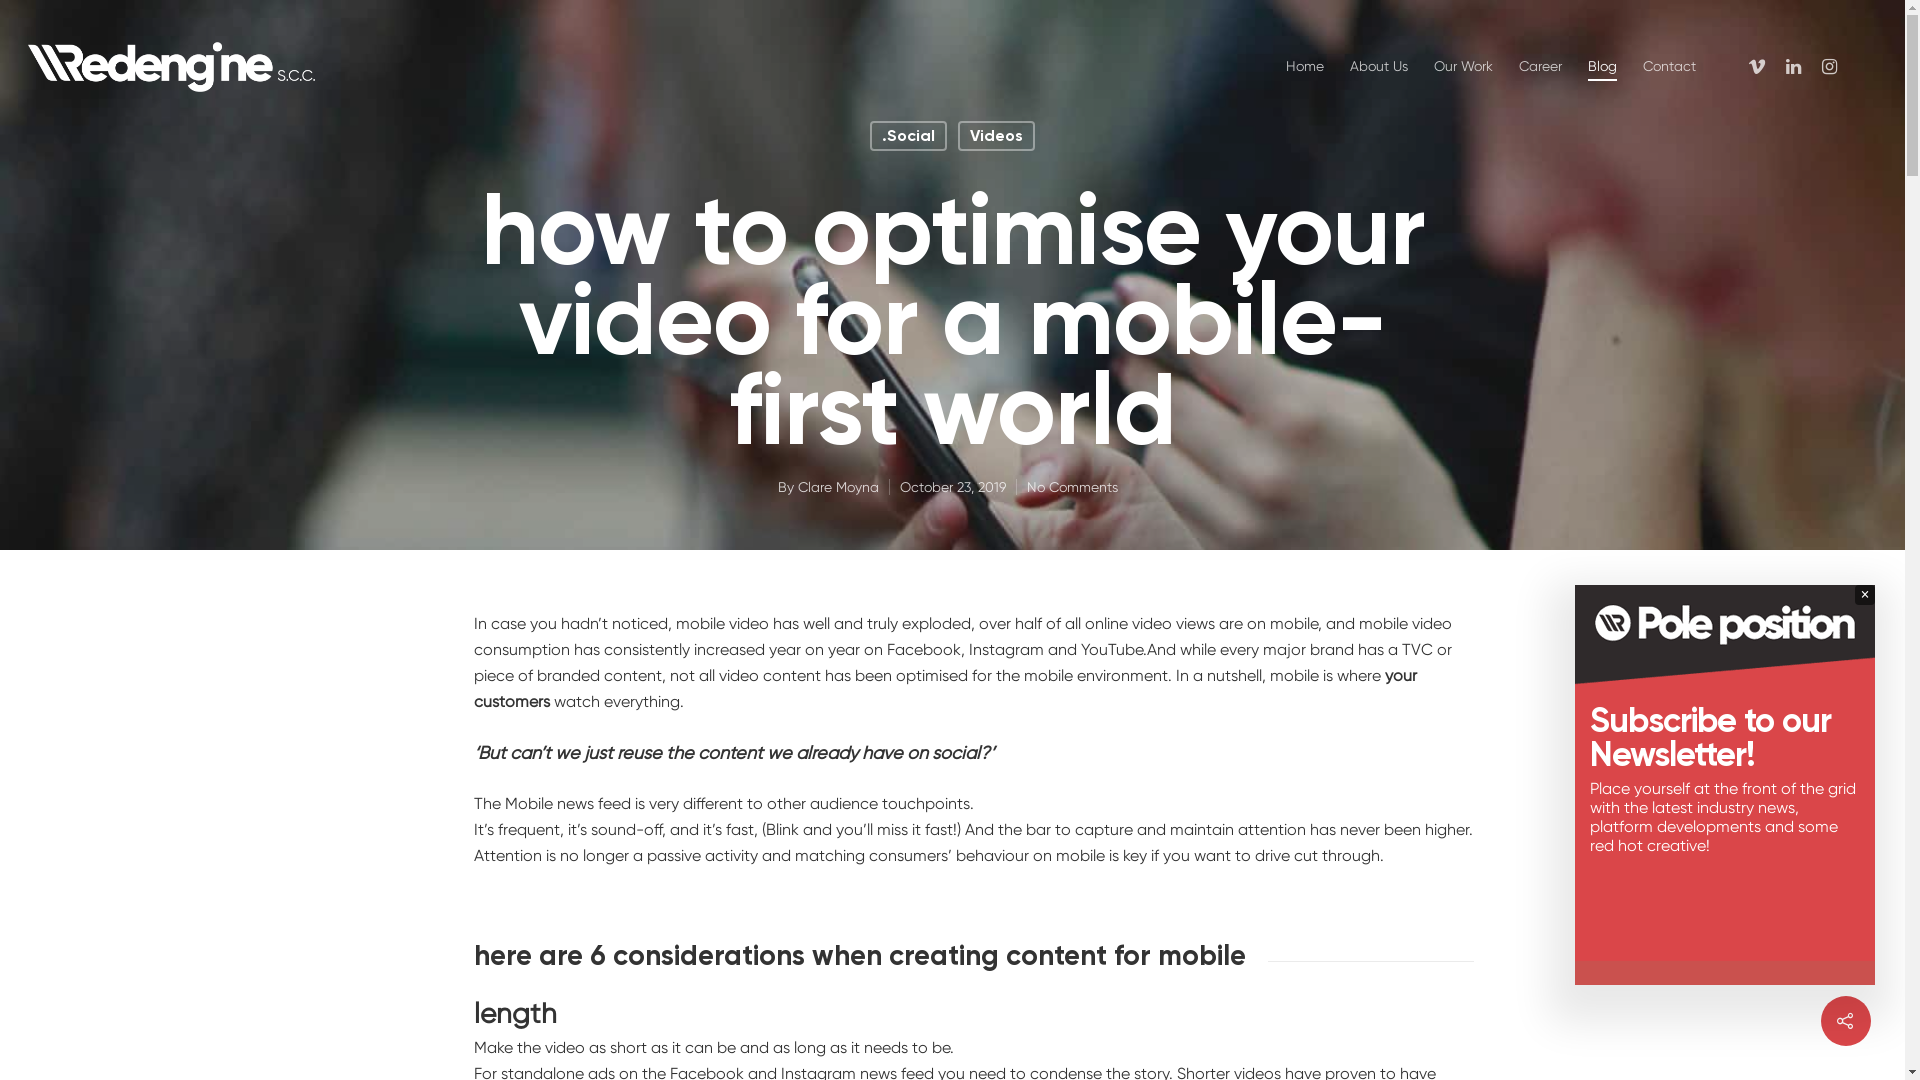 The height and width of the screenshot is (1080, 1920). Describe the element at coordinates (838, 486) in the screenshot. I see `Clare Moyna` at that location.